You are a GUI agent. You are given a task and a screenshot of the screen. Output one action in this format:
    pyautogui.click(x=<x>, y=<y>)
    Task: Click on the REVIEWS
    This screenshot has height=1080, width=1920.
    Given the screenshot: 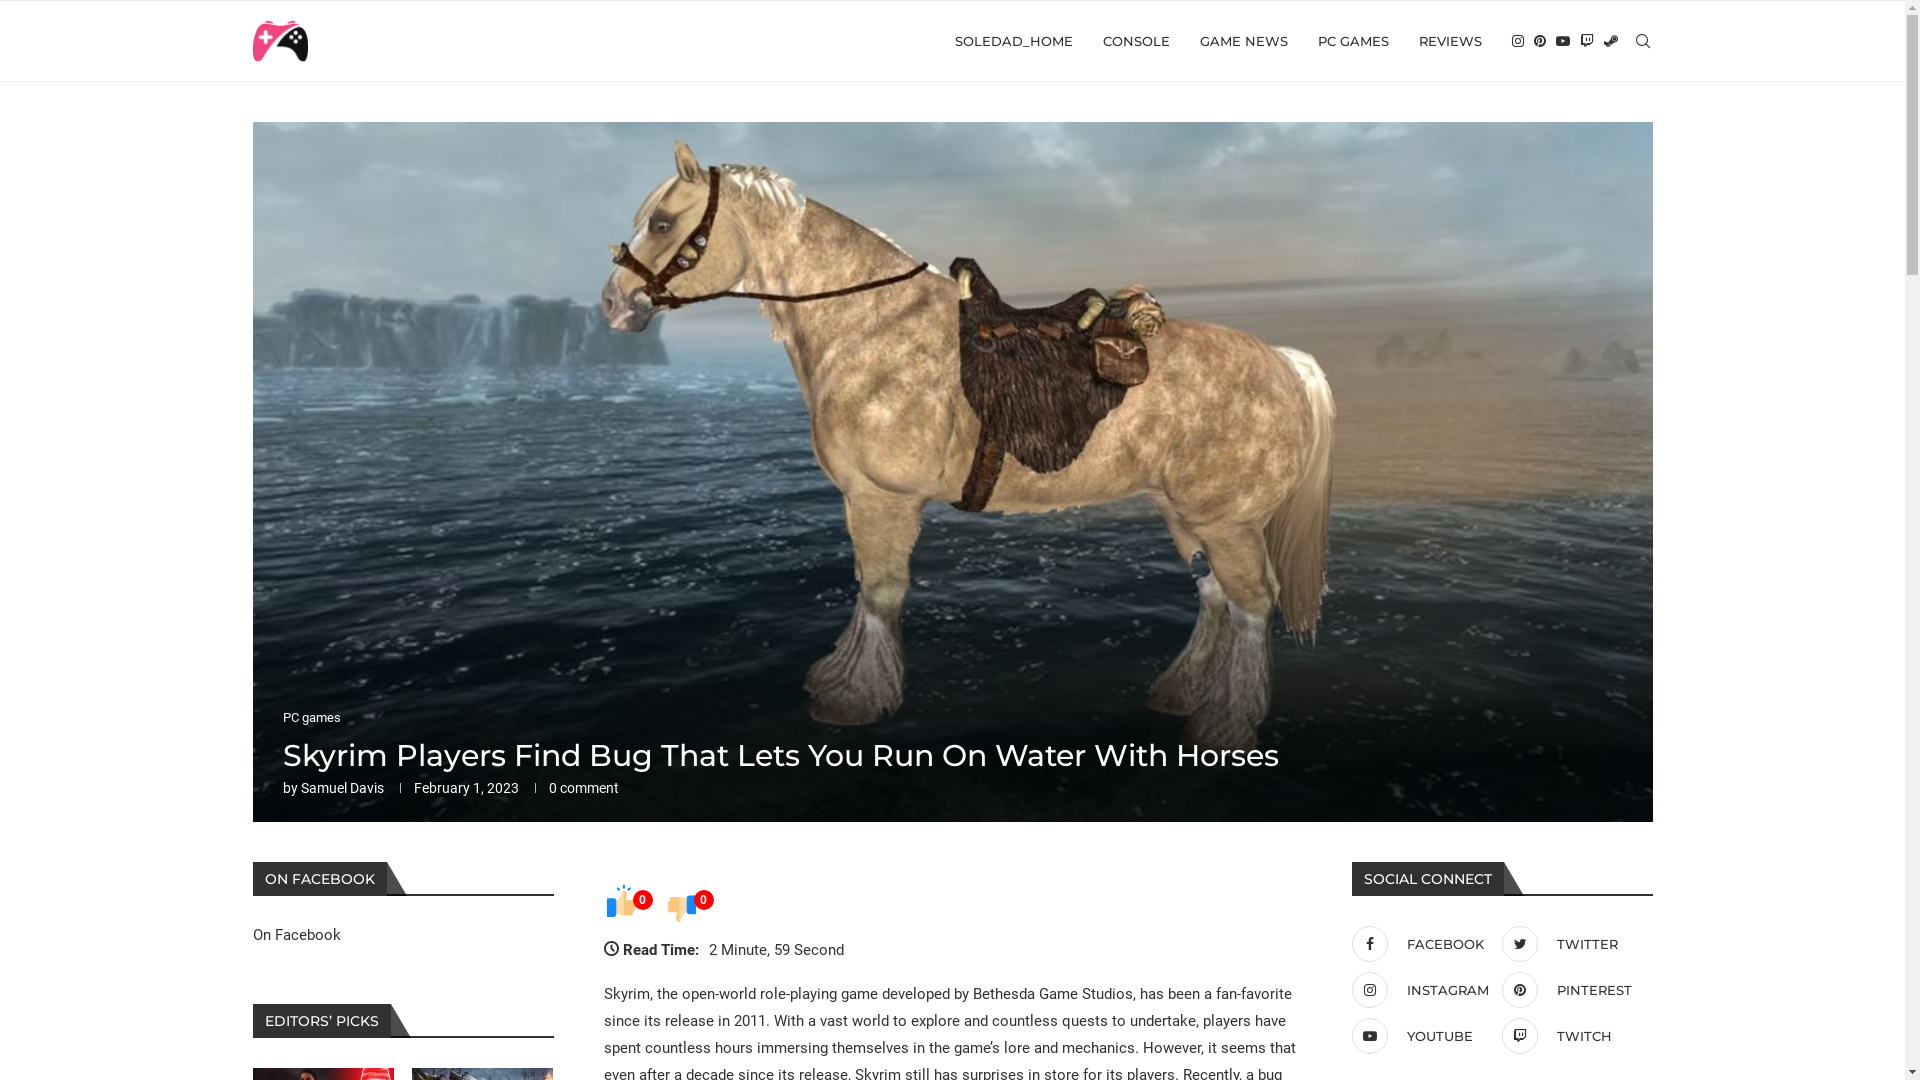 What is the action you would take?
    pyautogui.click(x=1450, y=41)
    